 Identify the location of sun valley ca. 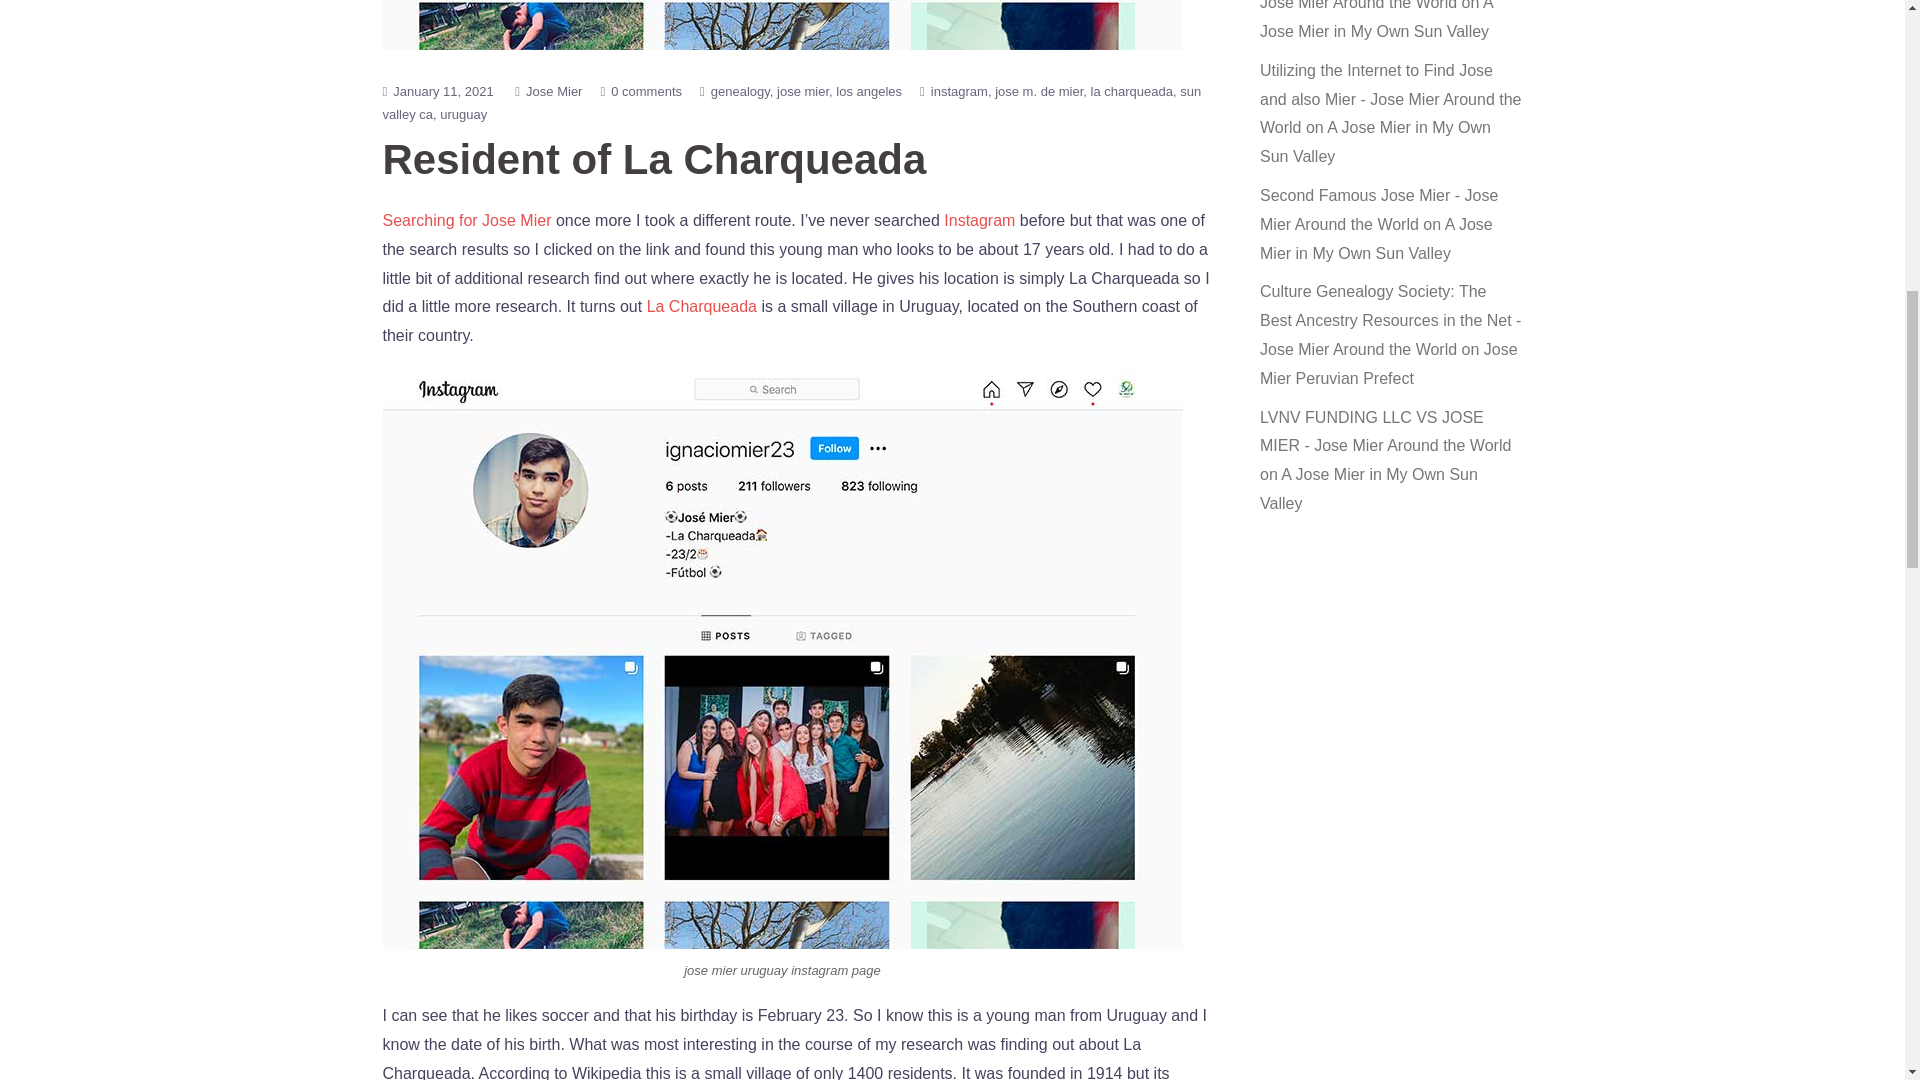
(792, 103).